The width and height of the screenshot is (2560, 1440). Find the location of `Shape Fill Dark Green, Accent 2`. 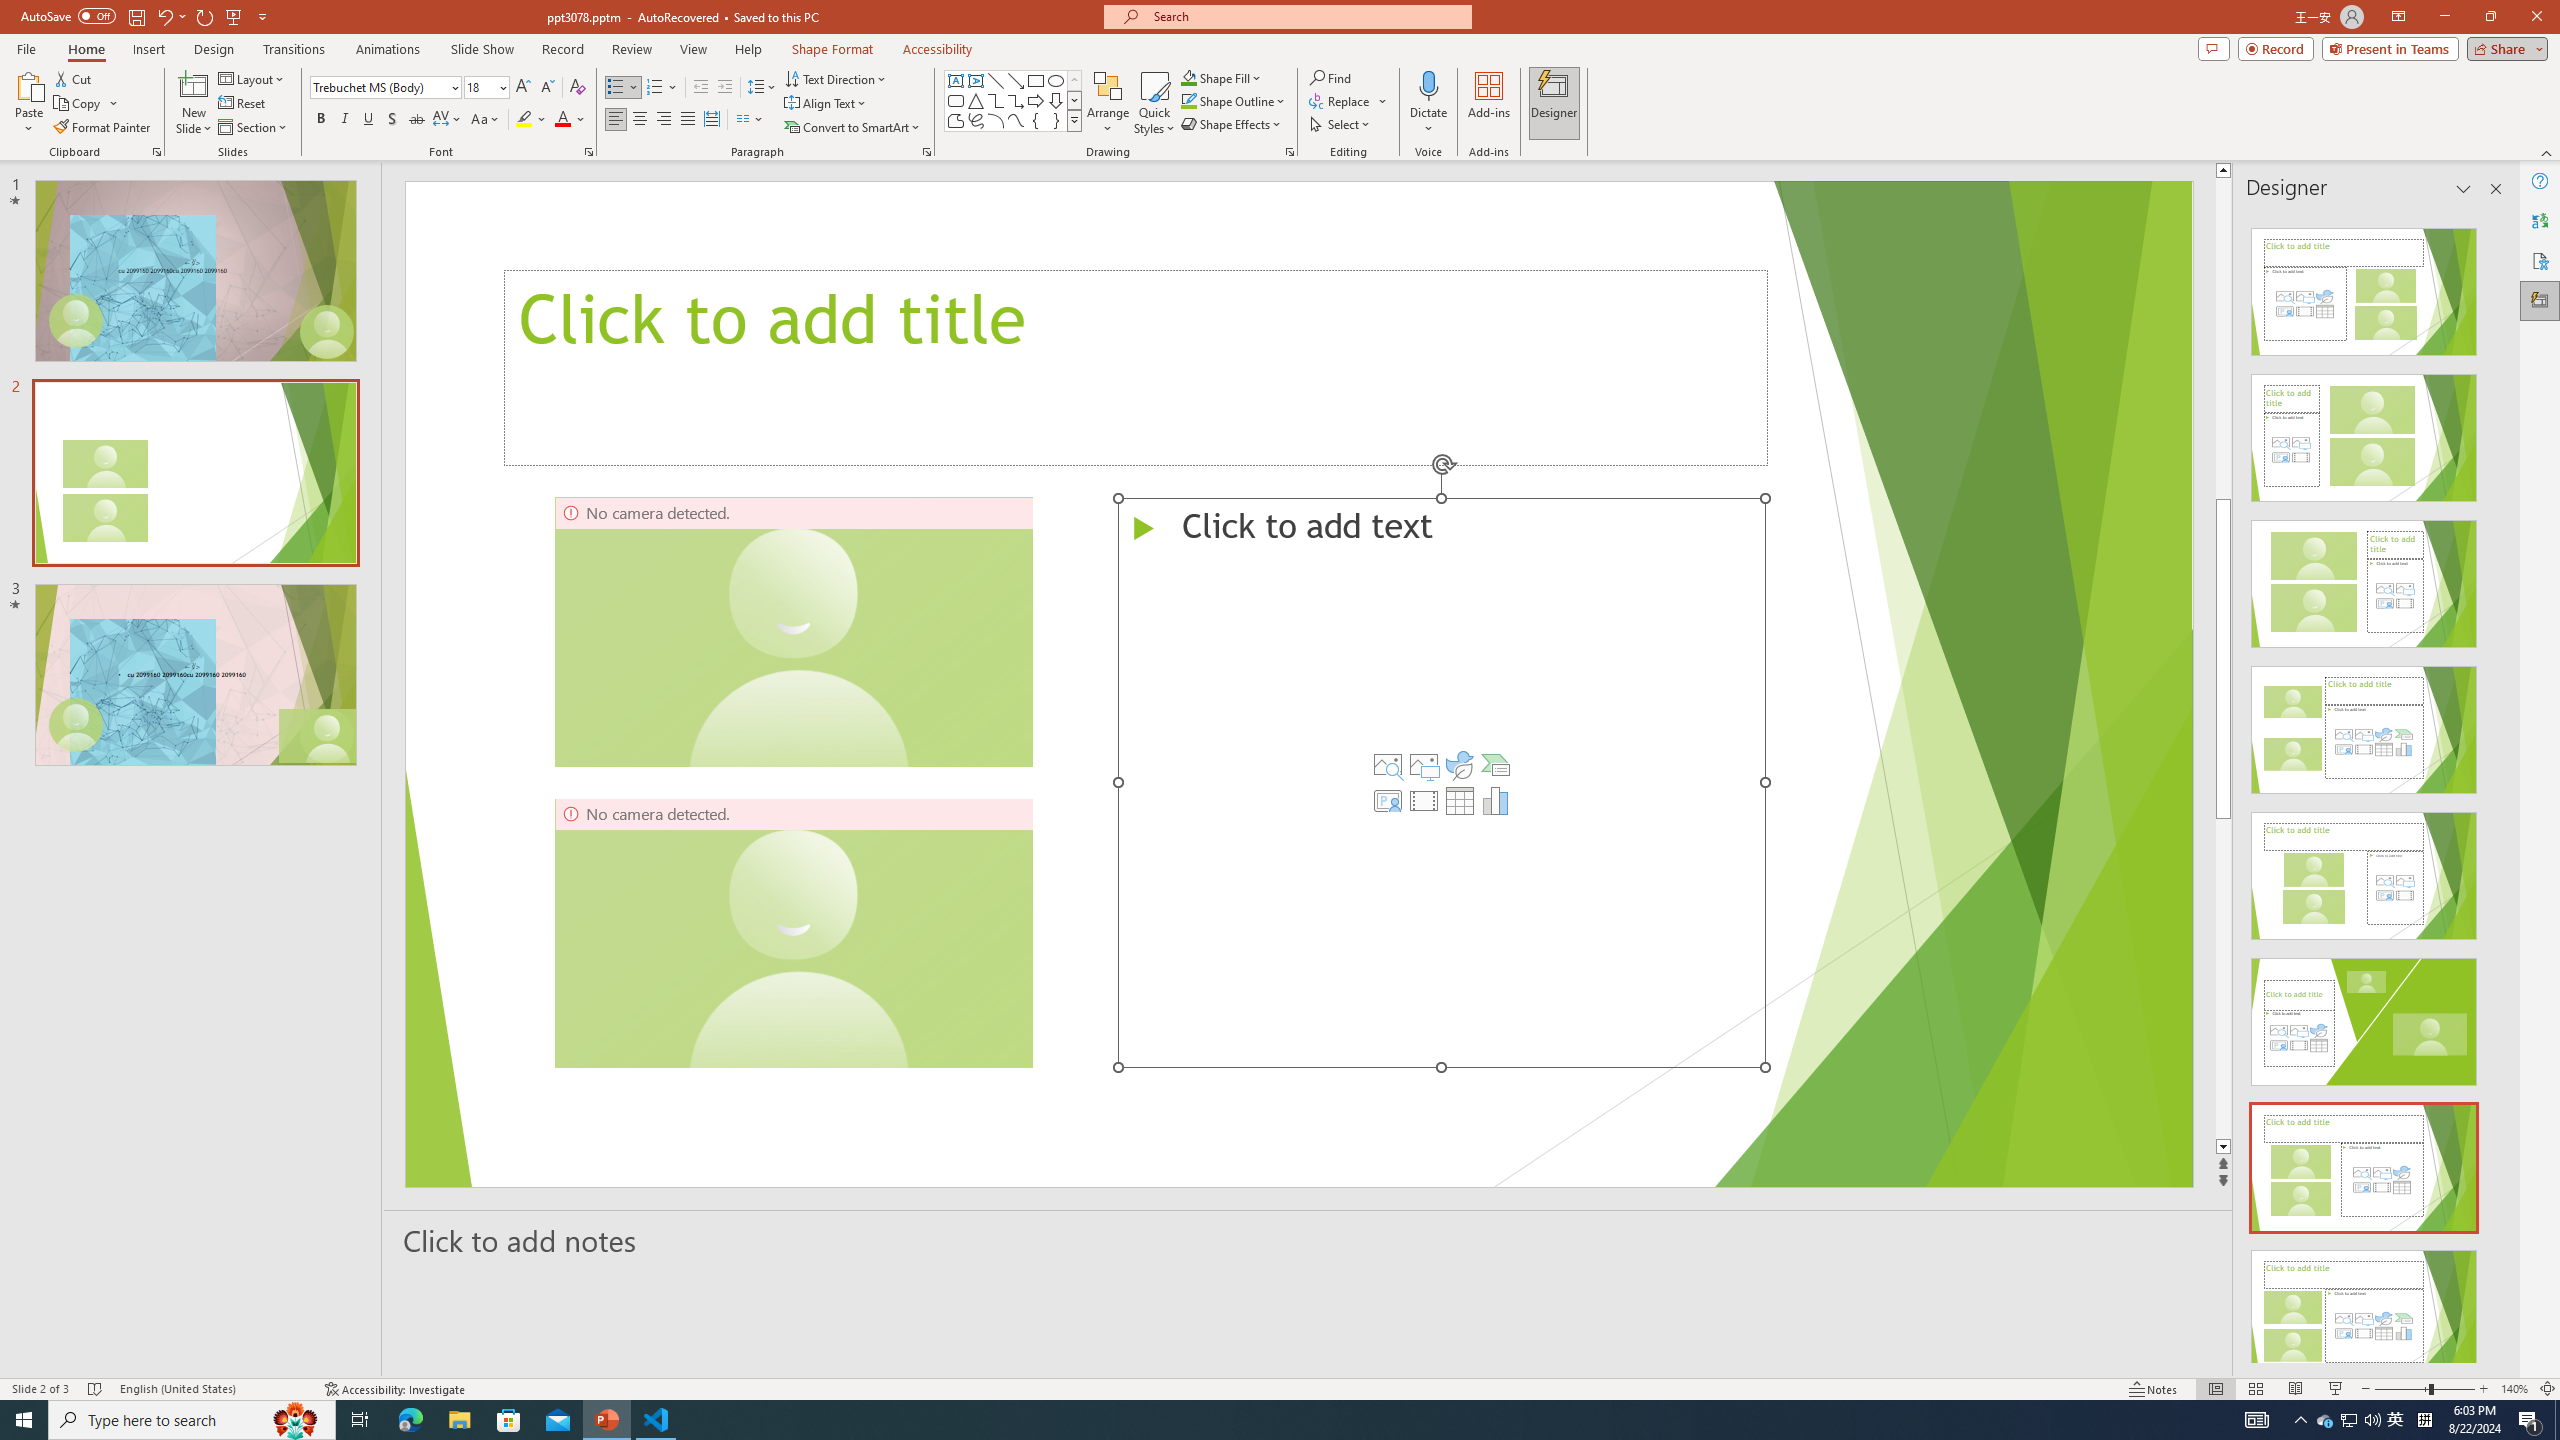

Shape Fill Dark Green, Accent 2 is located at coordinates (1188, 78).